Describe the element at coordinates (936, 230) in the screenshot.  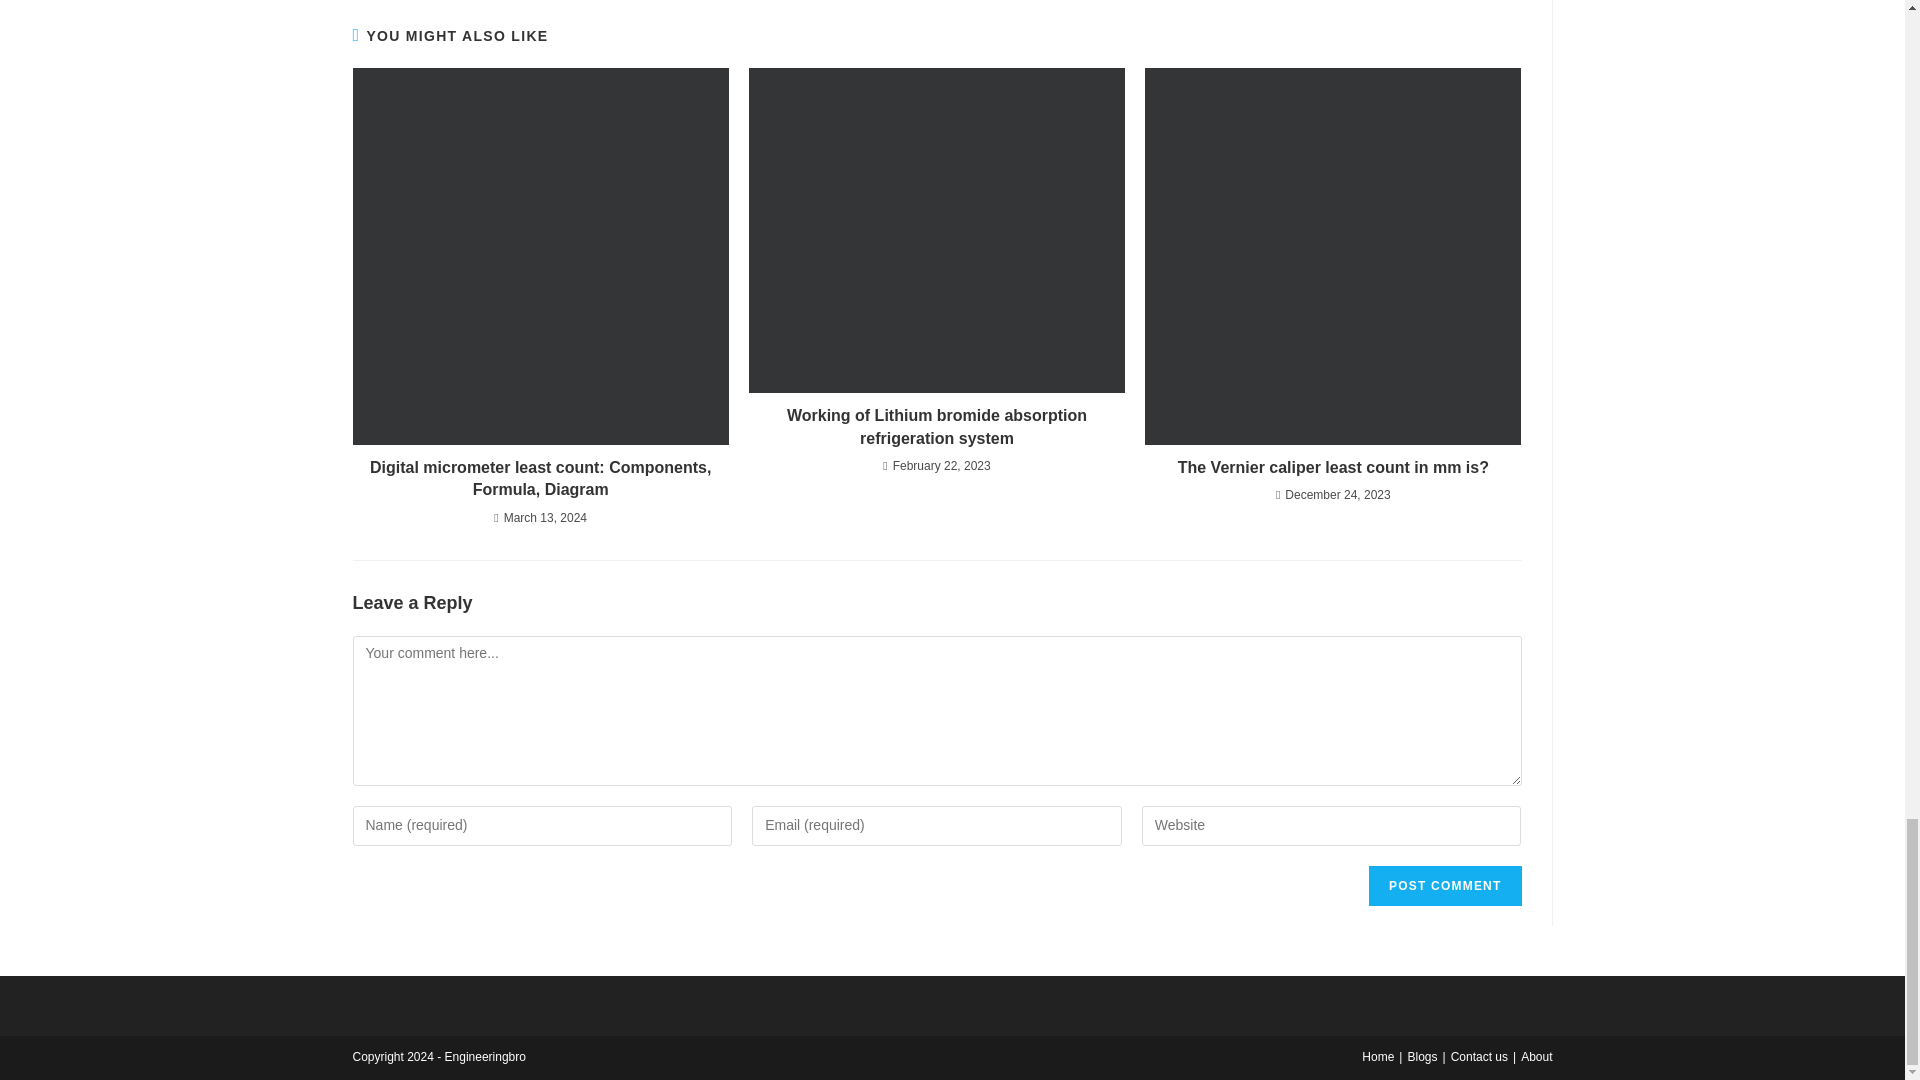
I see `Working of Lithium bromide absorption refrigeration system 3` at that location.